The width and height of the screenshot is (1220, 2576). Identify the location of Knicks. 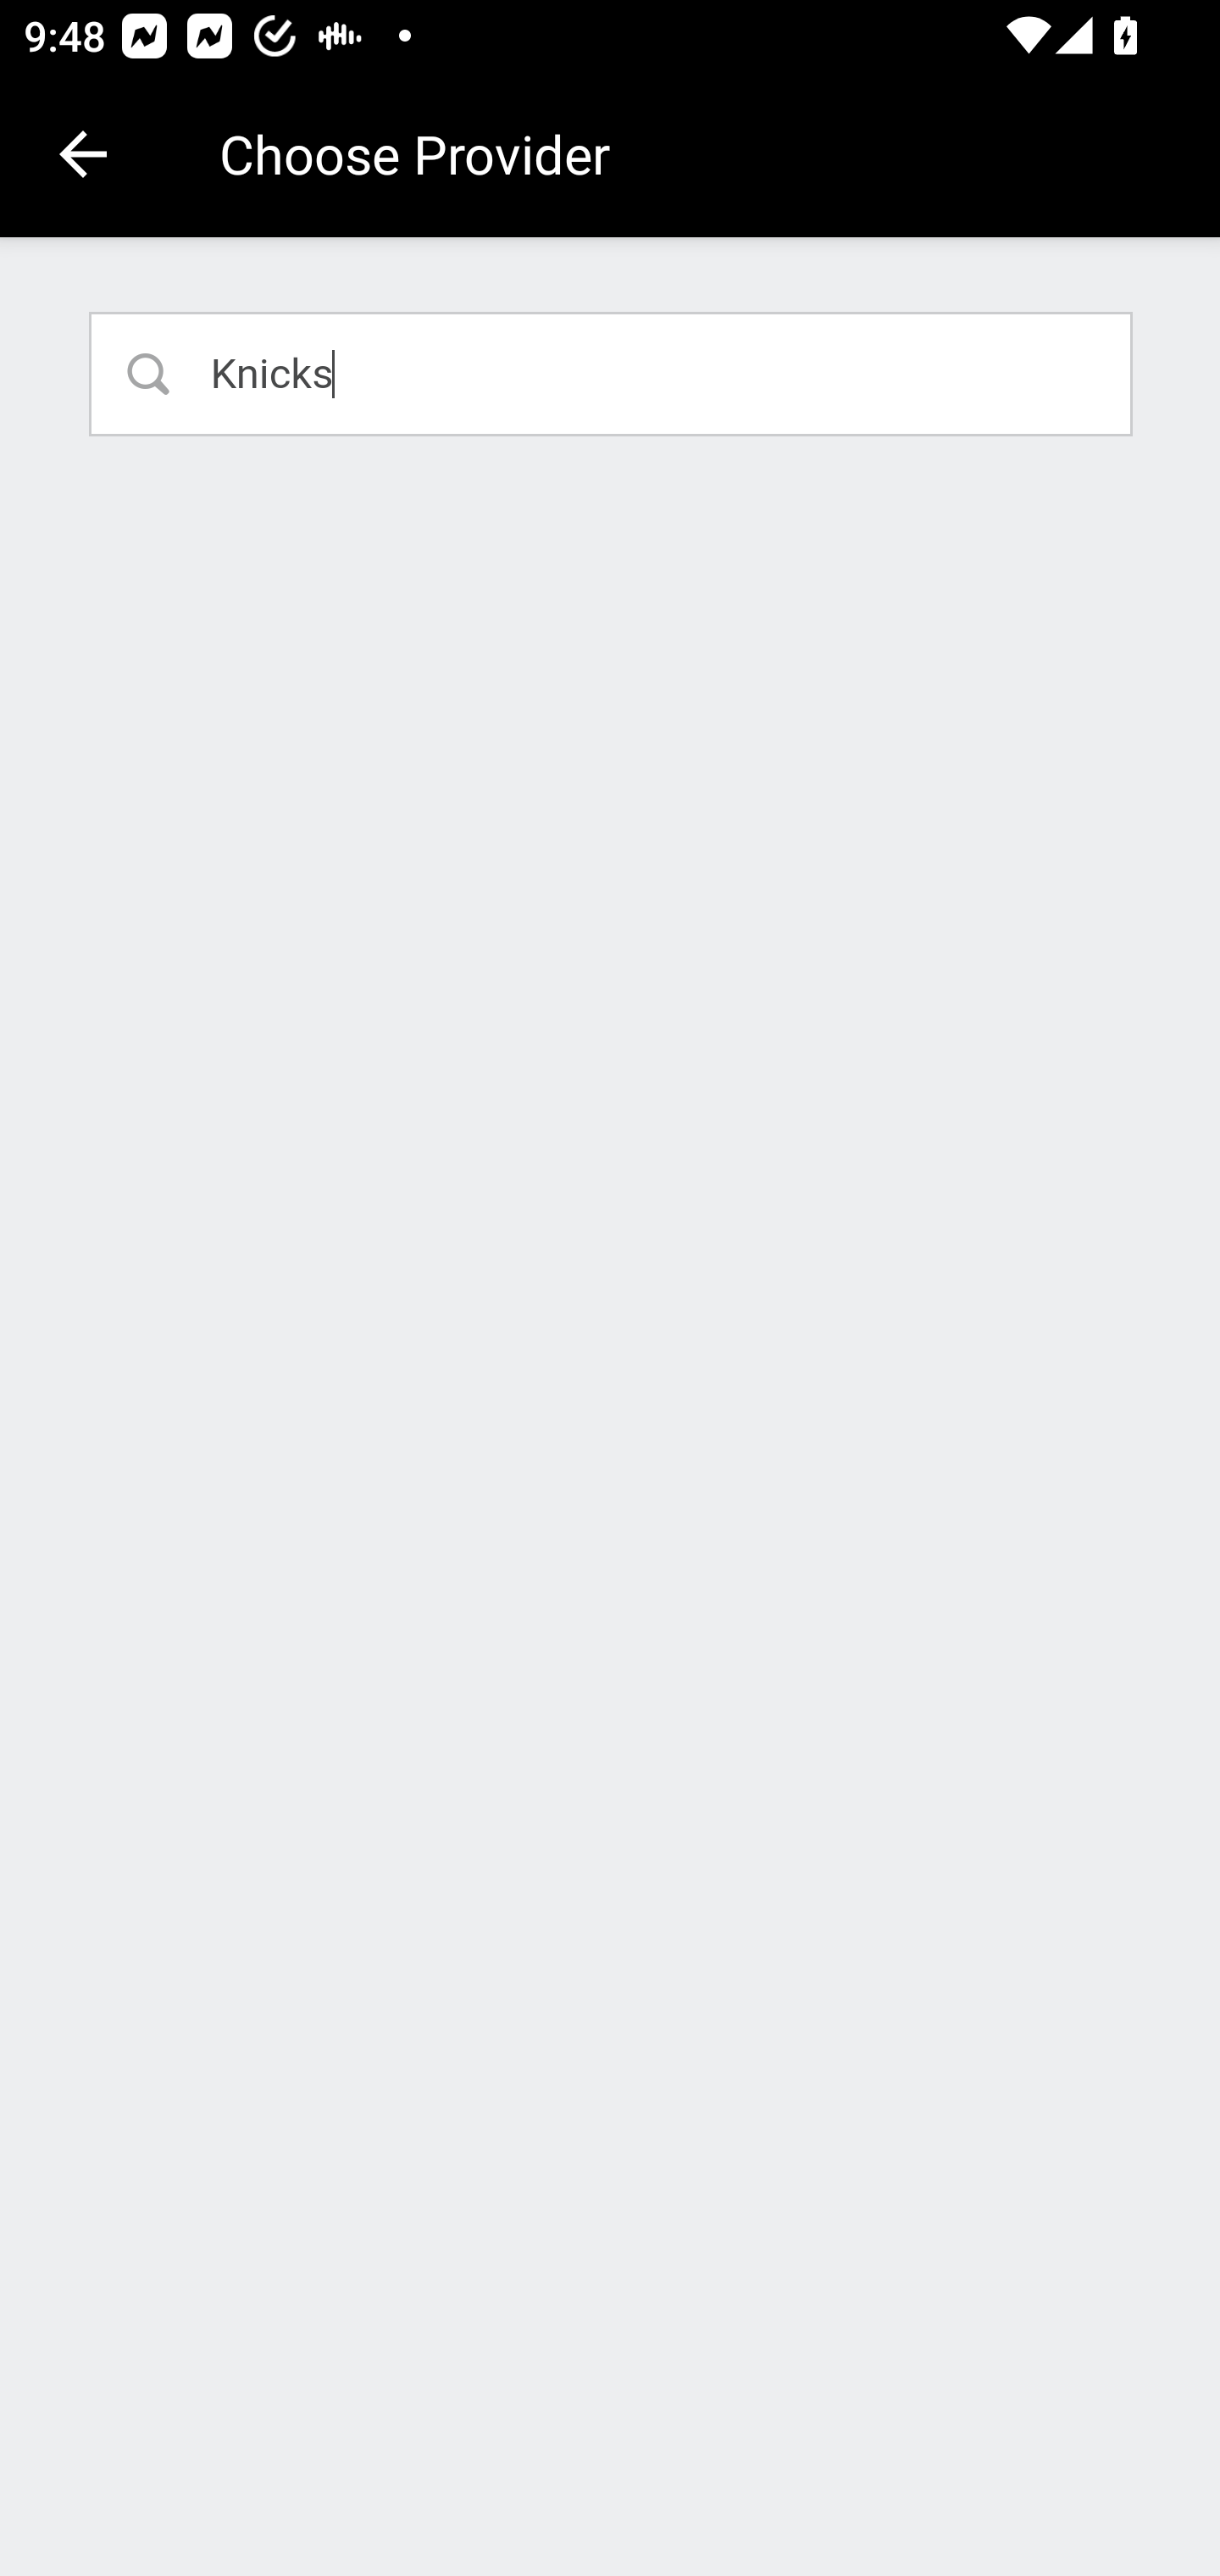
(612, 373).